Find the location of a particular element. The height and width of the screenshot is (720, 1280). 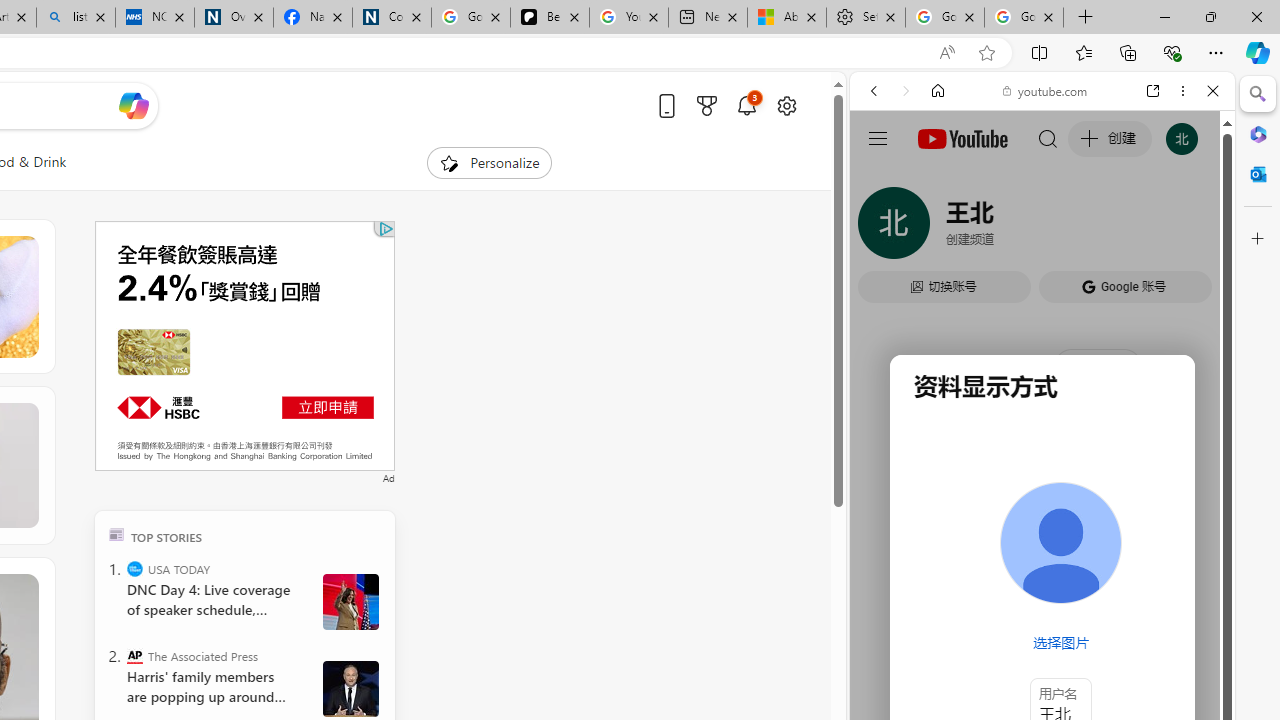

Search videos from youtube.com is located at coordinates (1006, 658).